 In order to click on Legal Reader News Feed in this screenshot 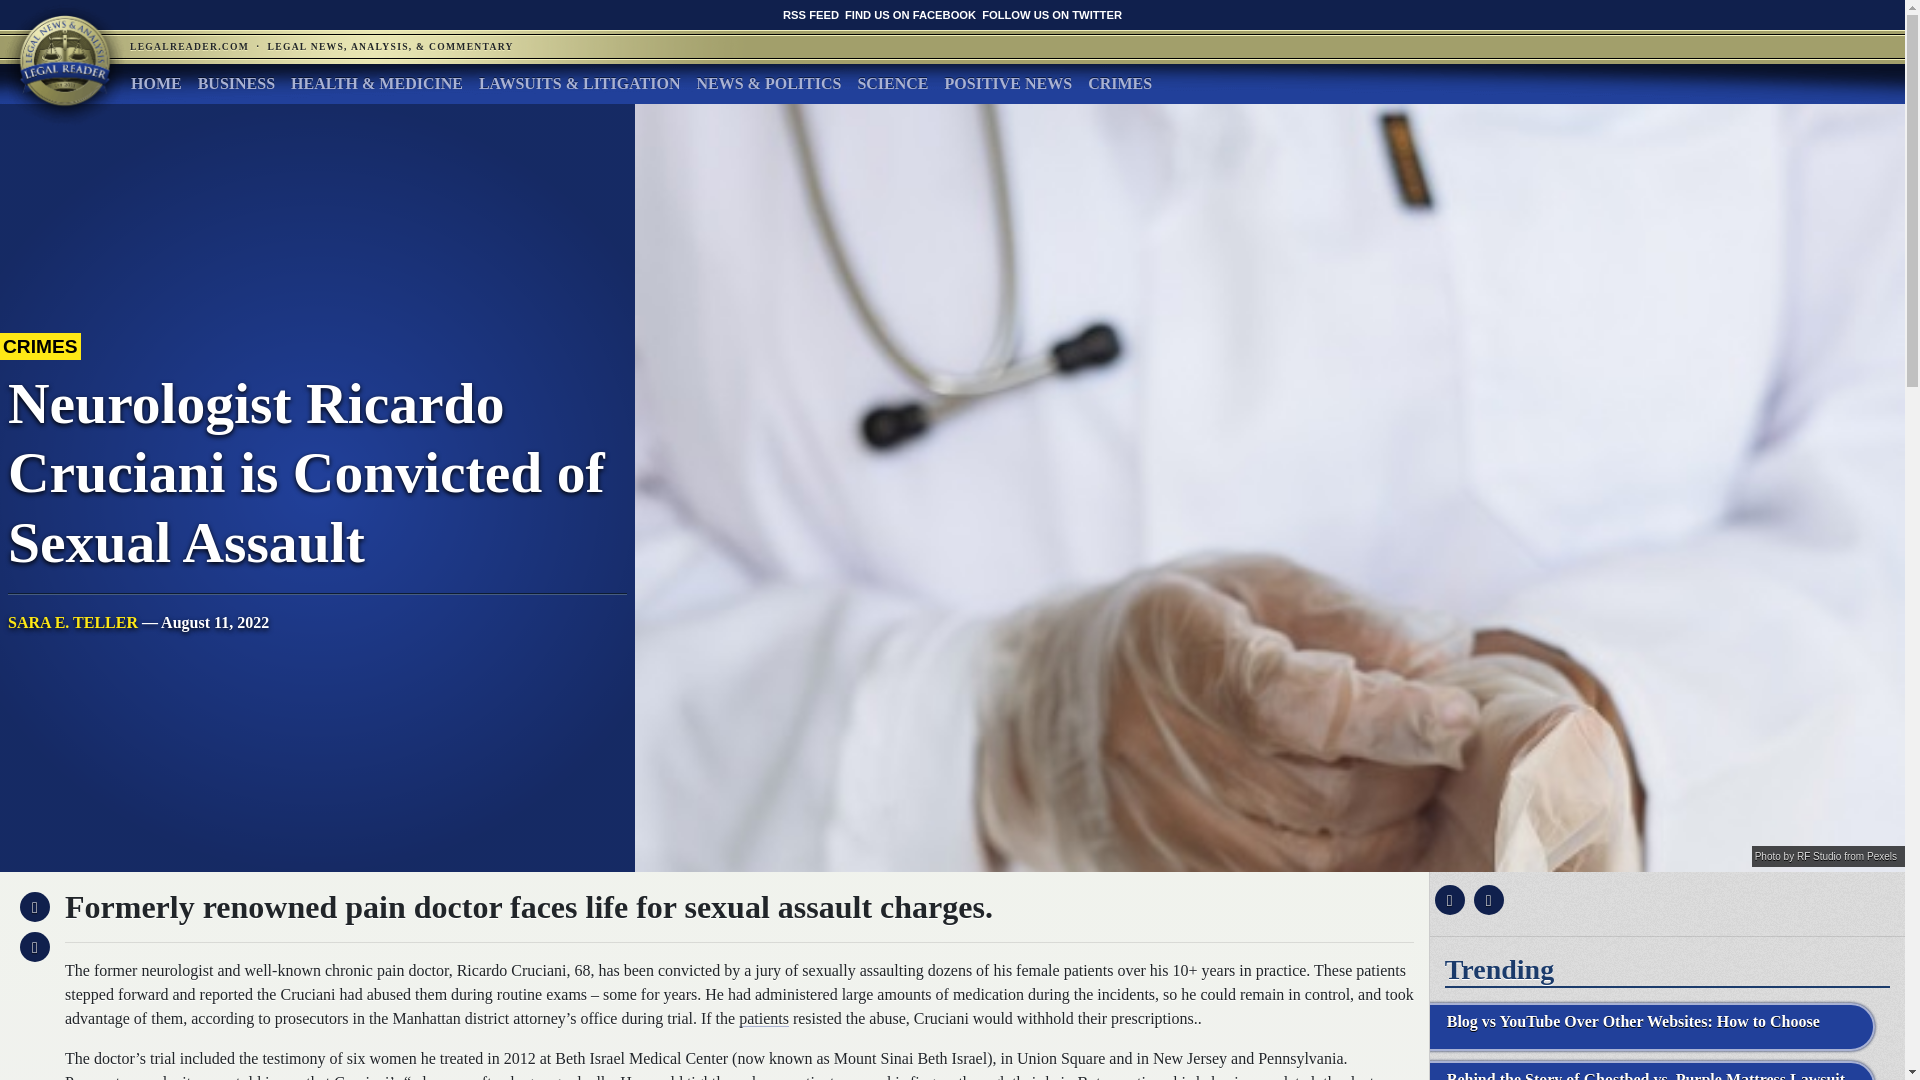, I will do `click(811, 14)`.